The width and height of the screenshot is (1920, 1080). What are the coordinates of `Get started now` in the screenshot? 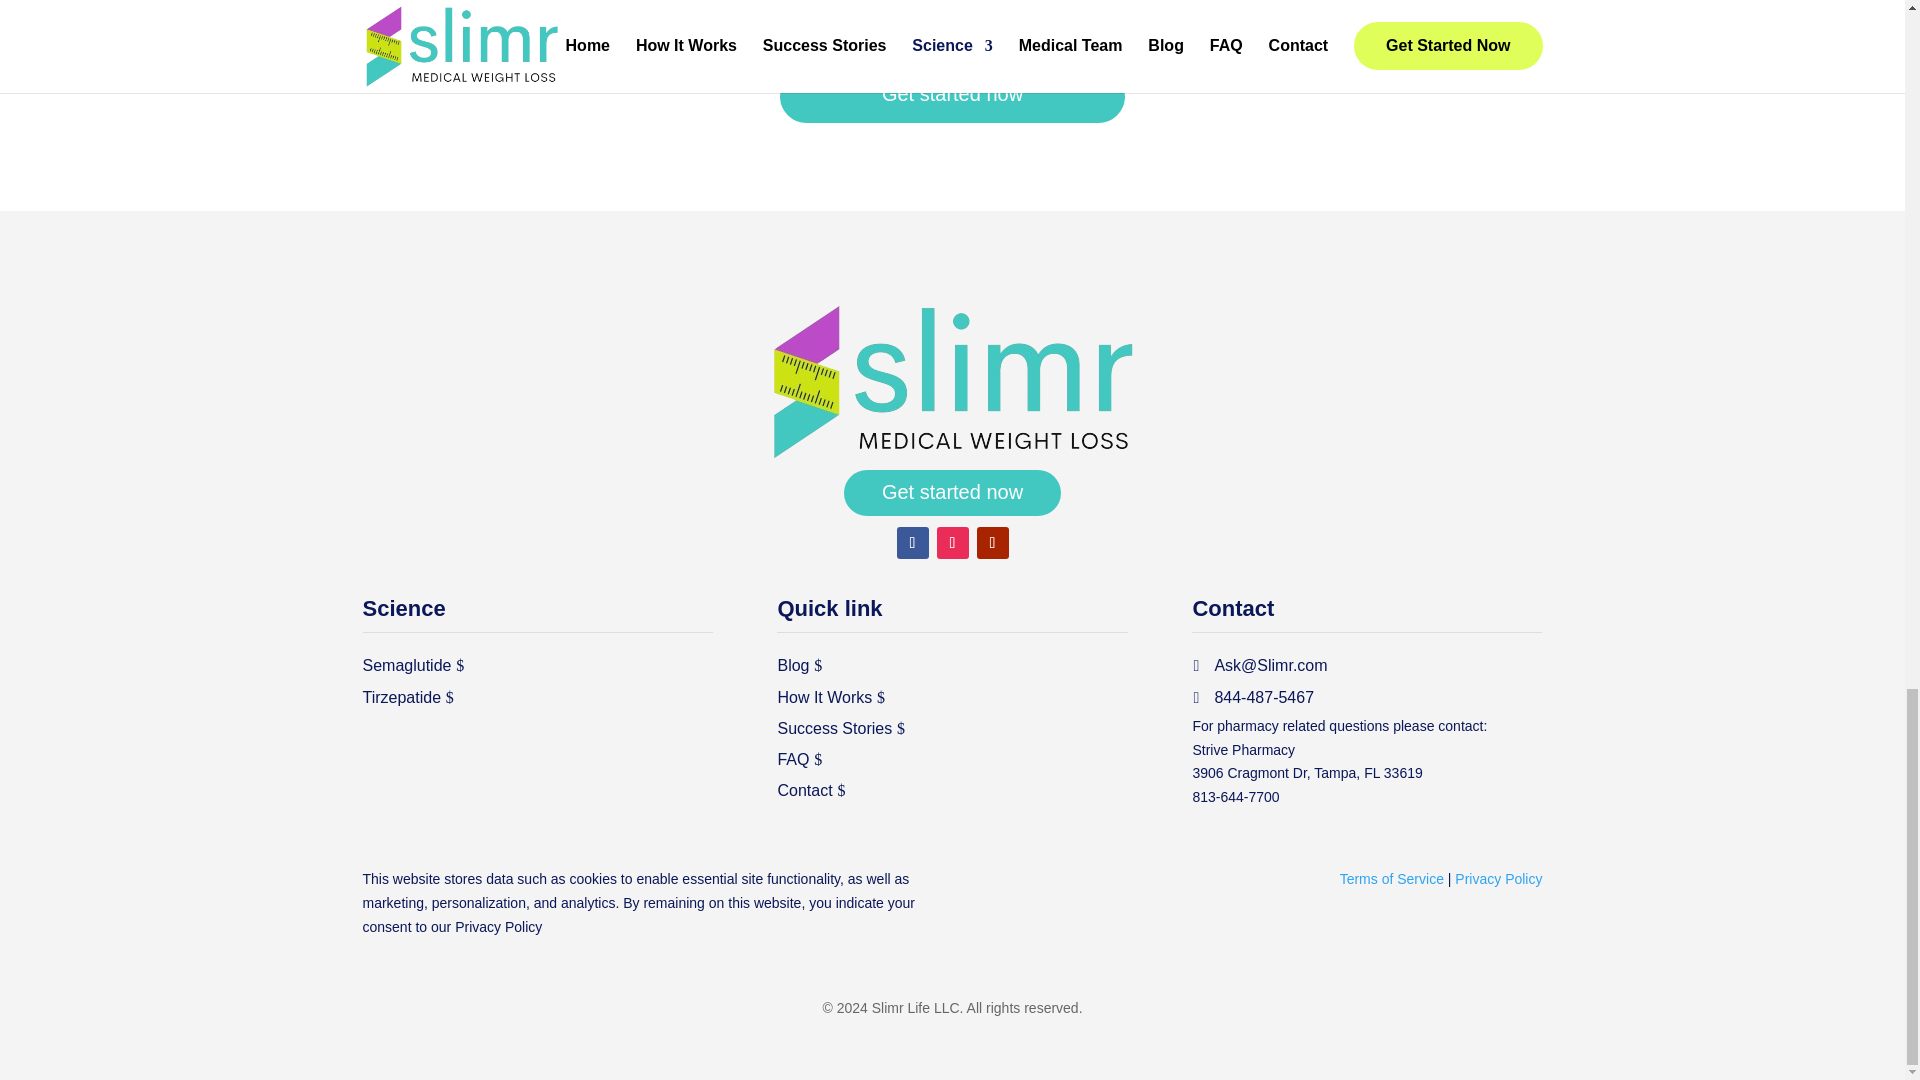 It's located at (952, 492).